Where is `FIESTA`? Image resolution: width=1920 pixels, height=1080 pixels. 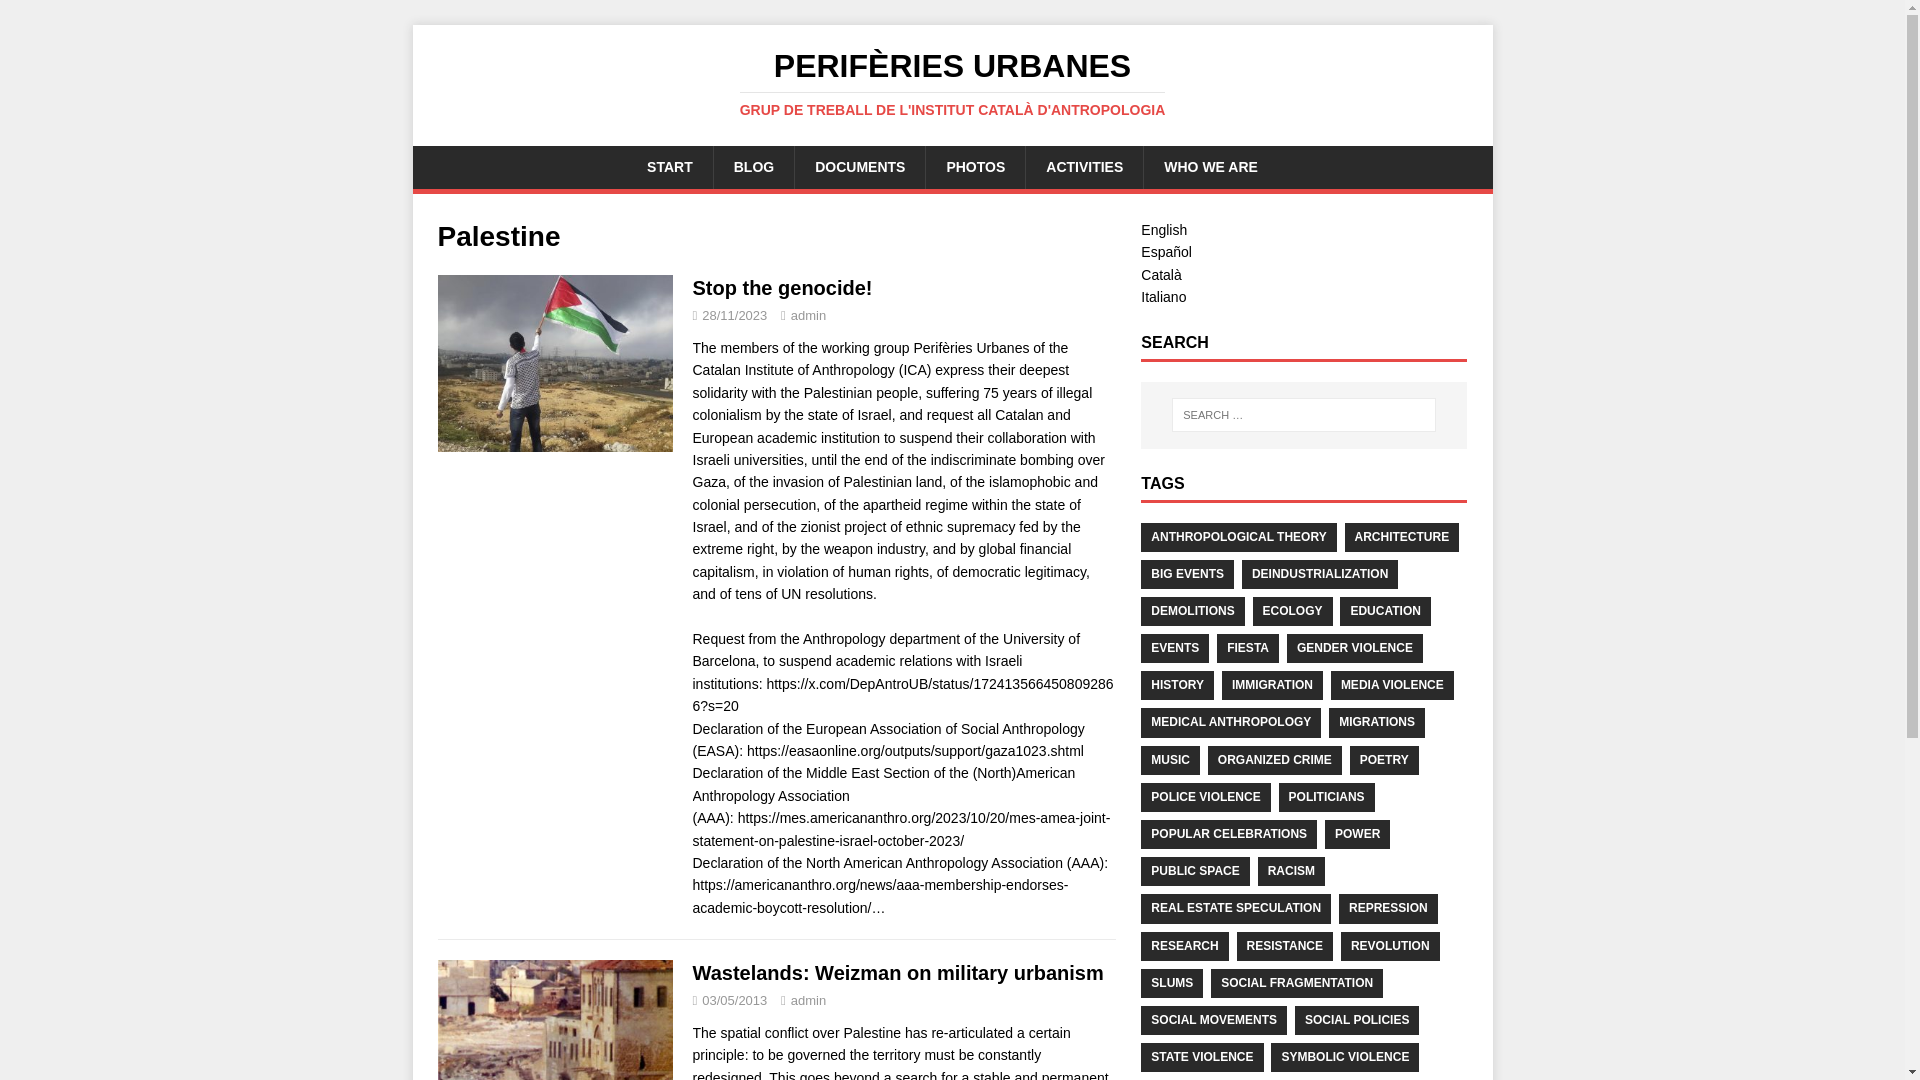 FIESTA is located at coordinates (1248, 648).